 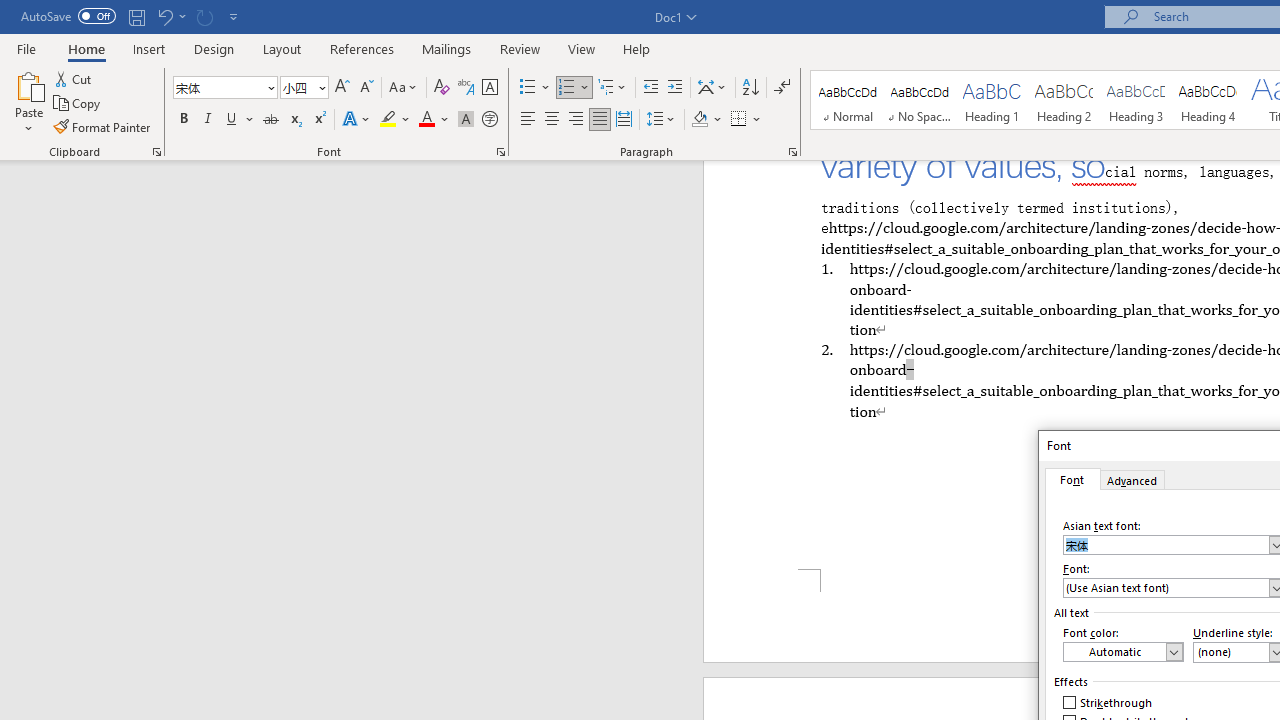 I want to click on Grow Font, so click(x=342, y=88).